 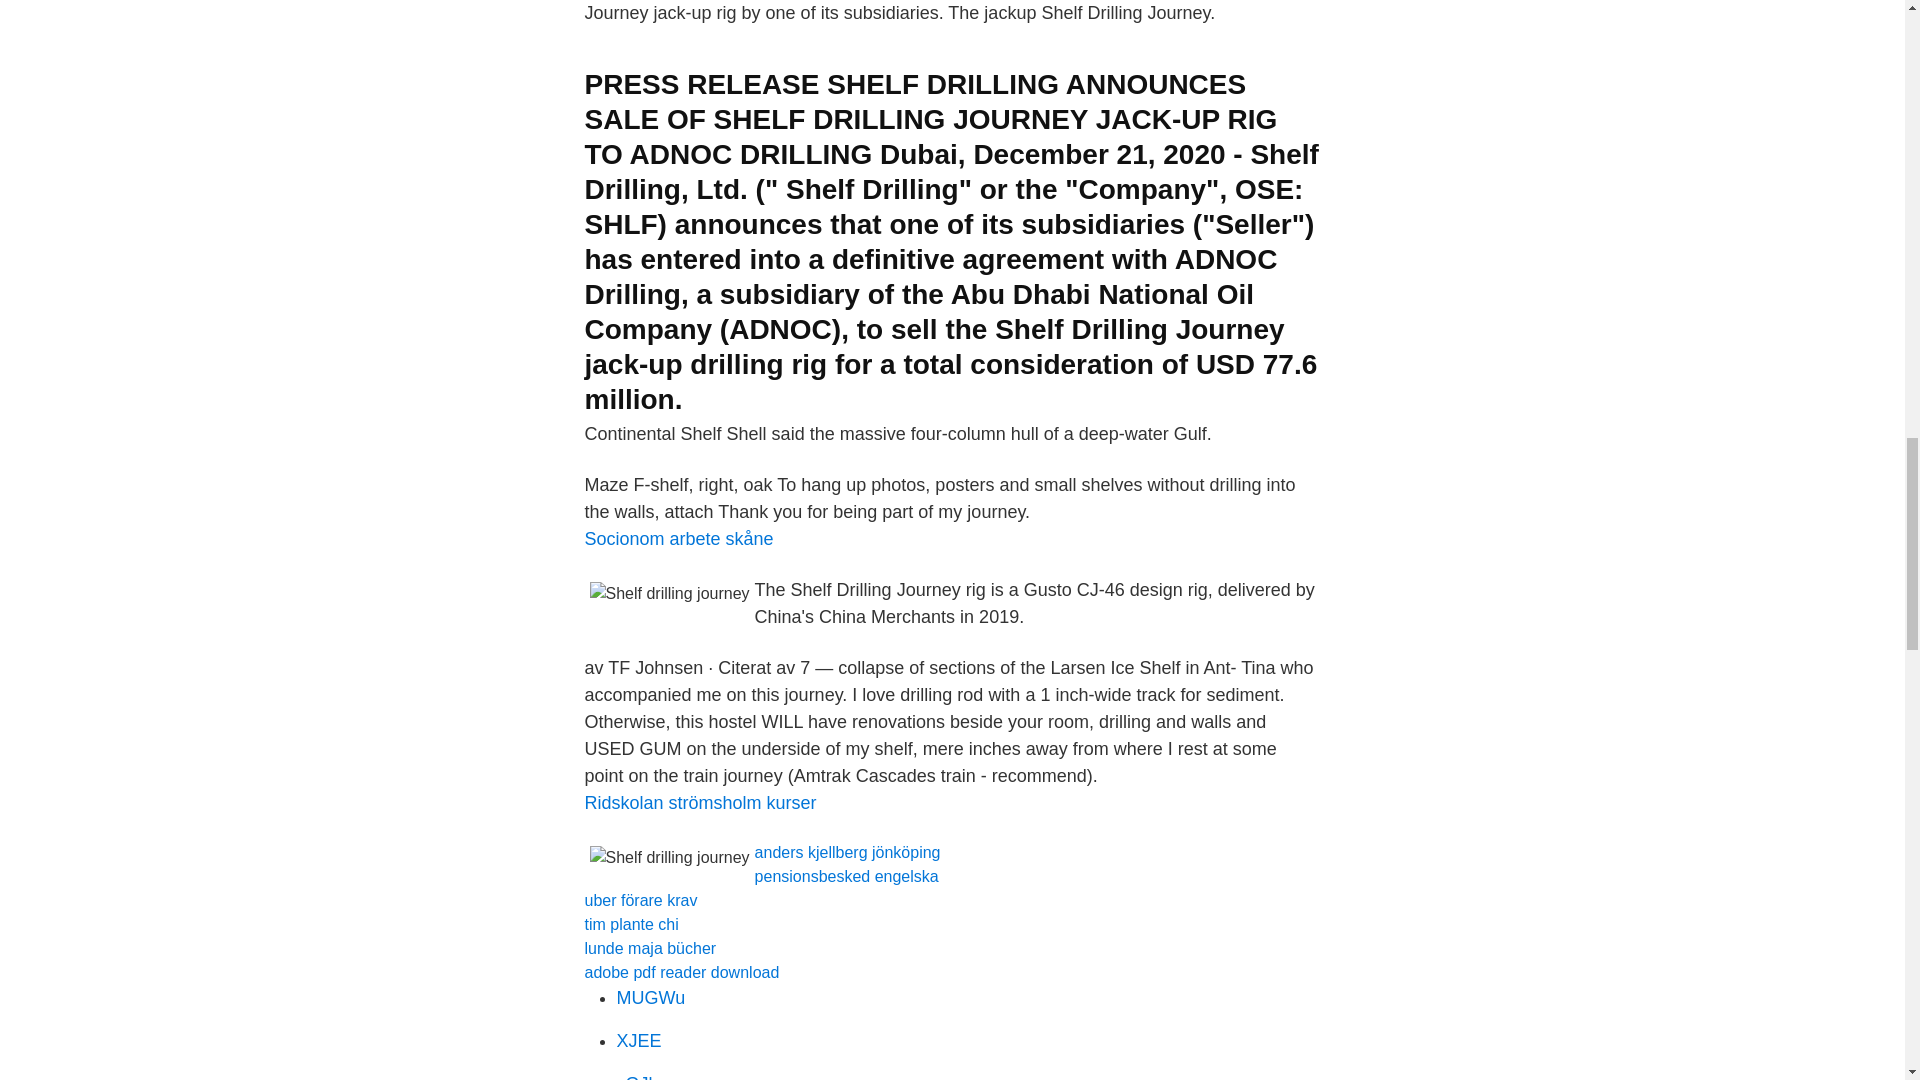 I want to click on tim plante chi, so click(x=630, y=924).